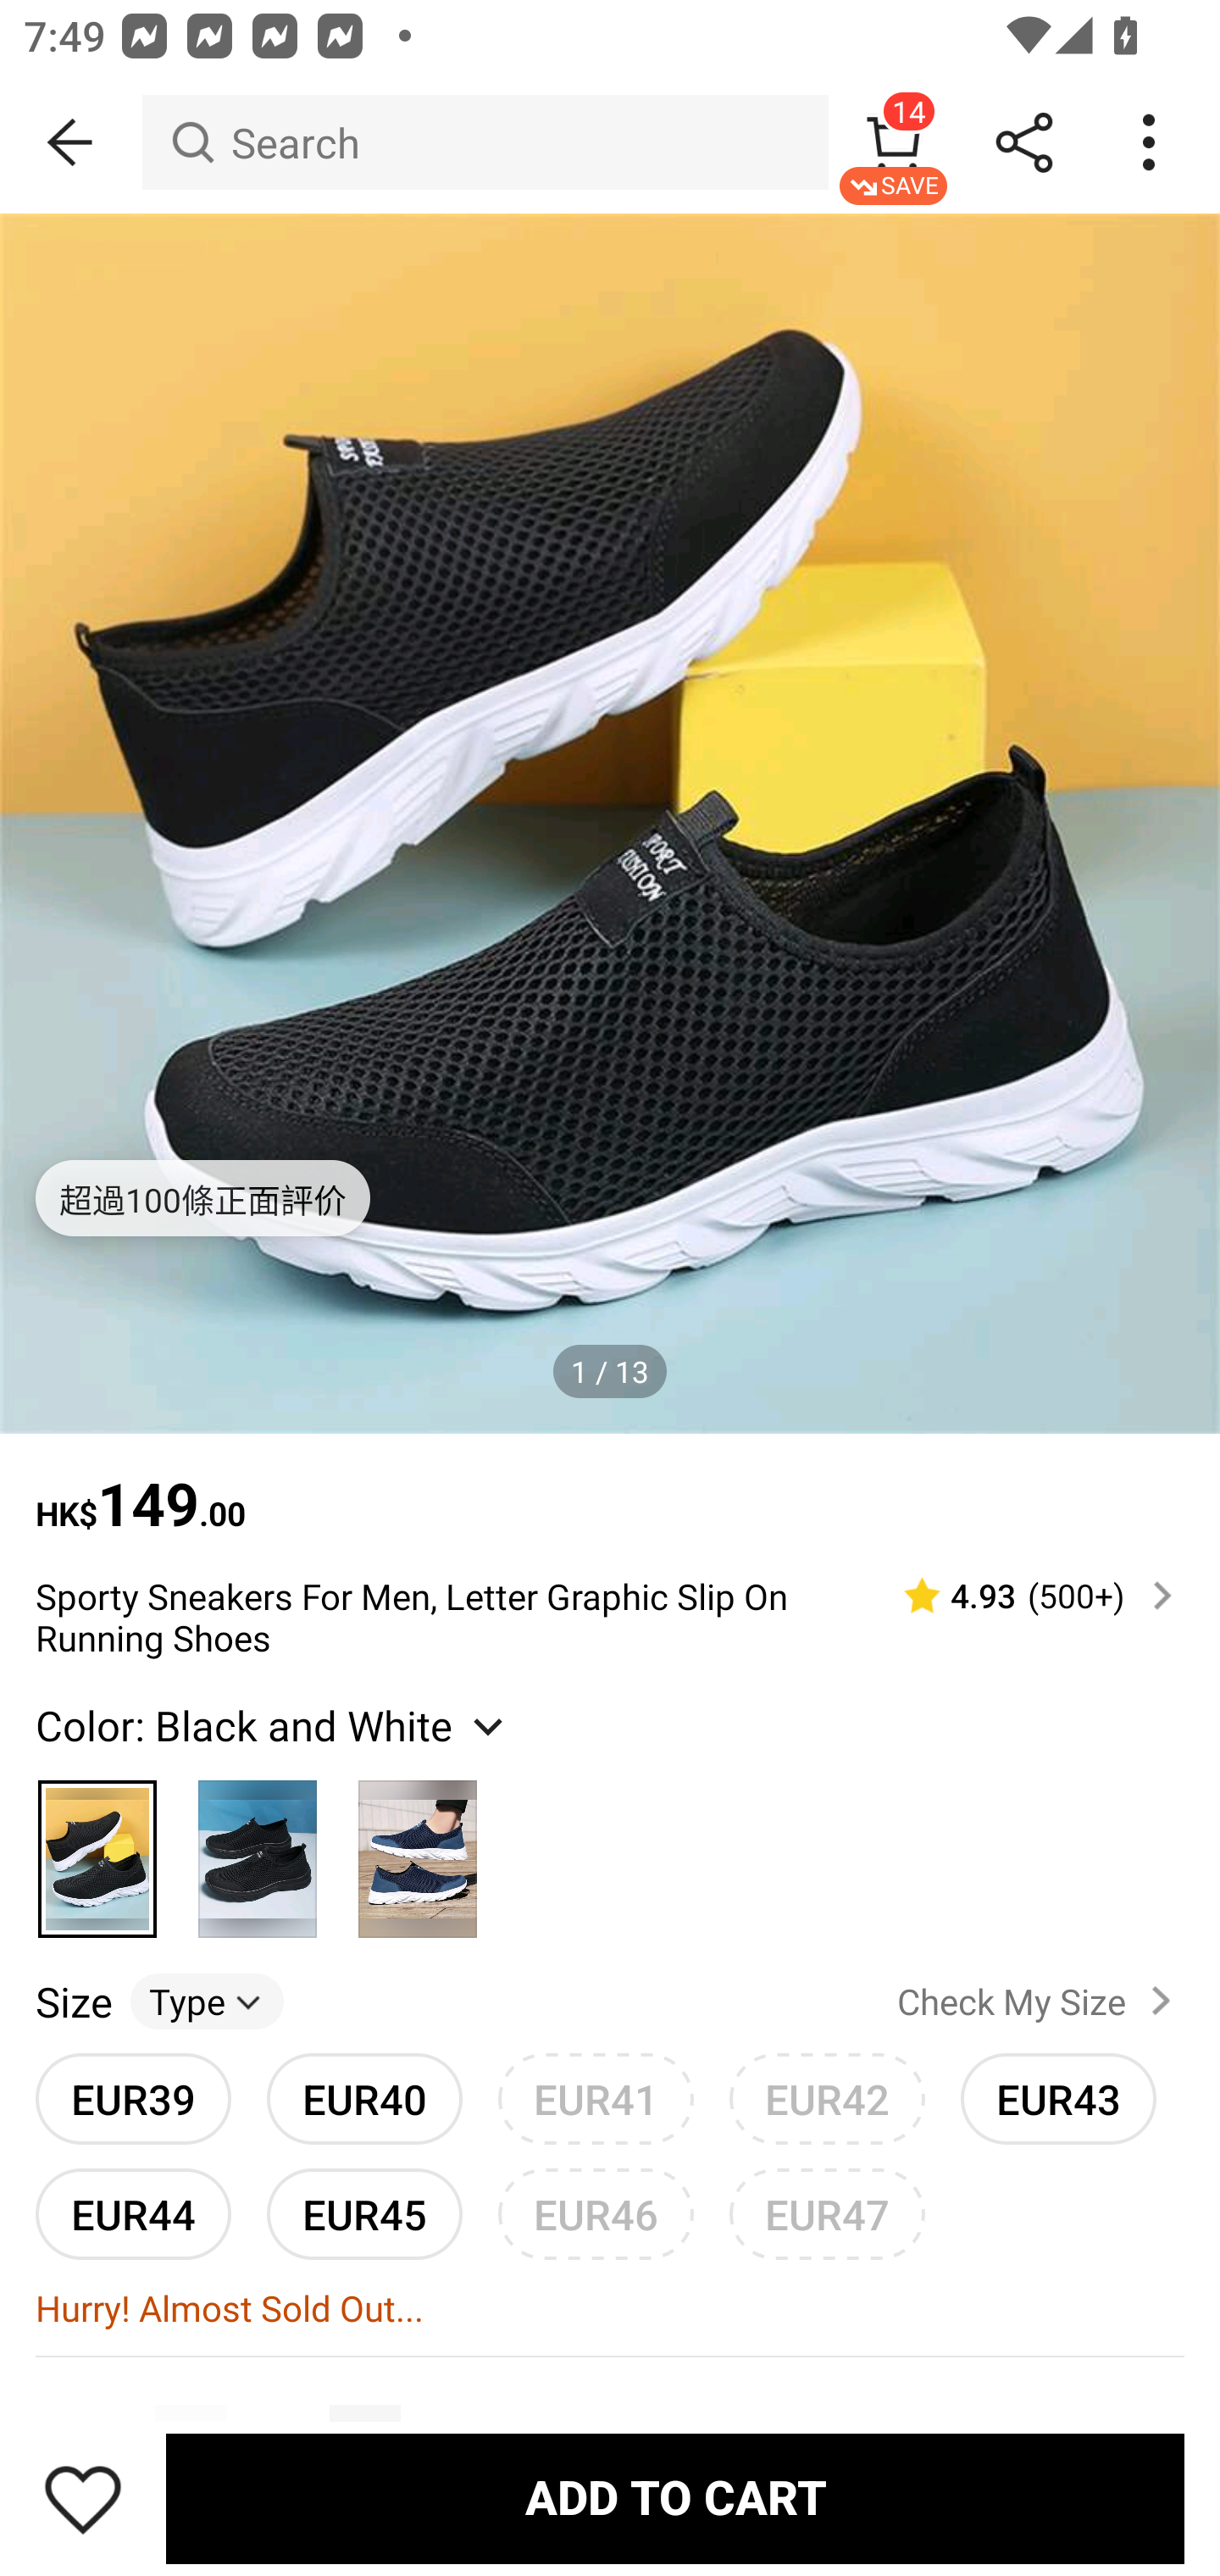  I want to click on Black, so click(258, 1846).